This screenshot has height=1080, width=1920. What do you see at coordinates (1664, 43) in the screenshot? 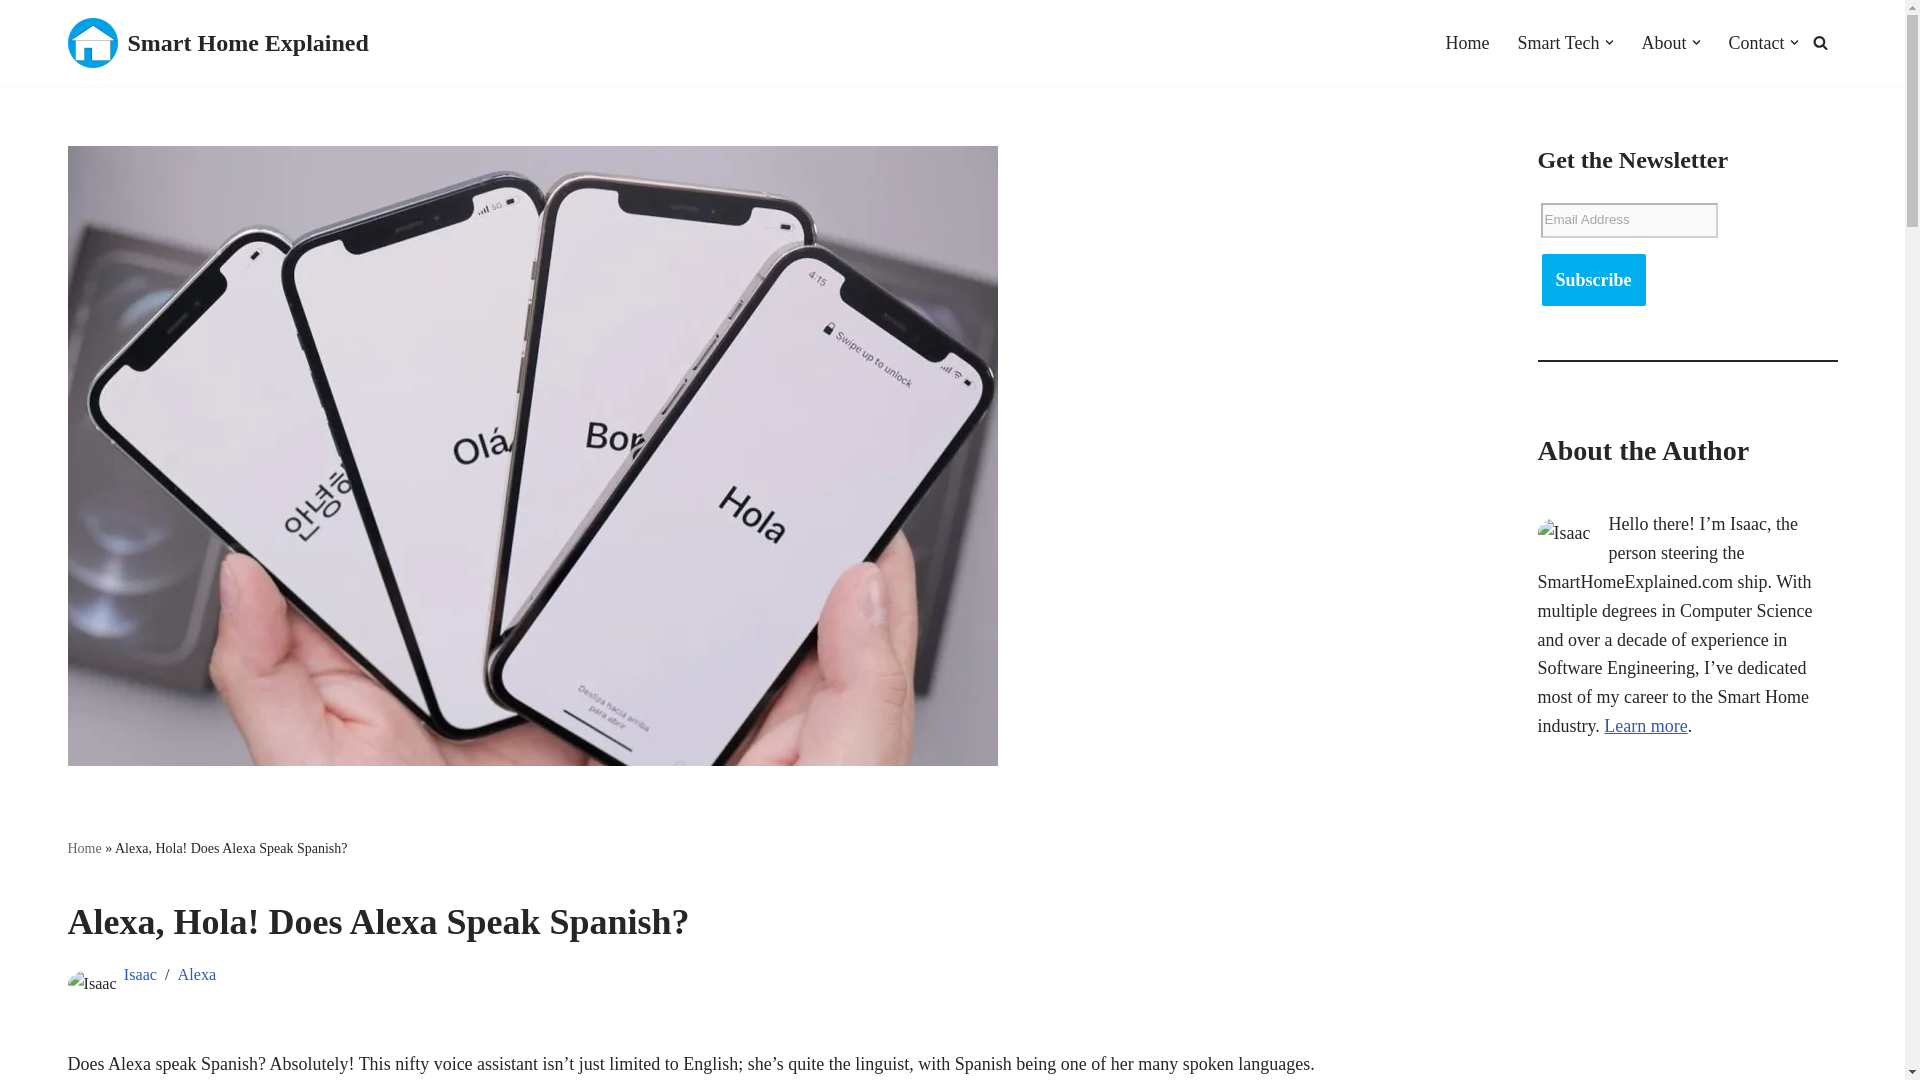
I see `About` at bounding box center [1664, 43].